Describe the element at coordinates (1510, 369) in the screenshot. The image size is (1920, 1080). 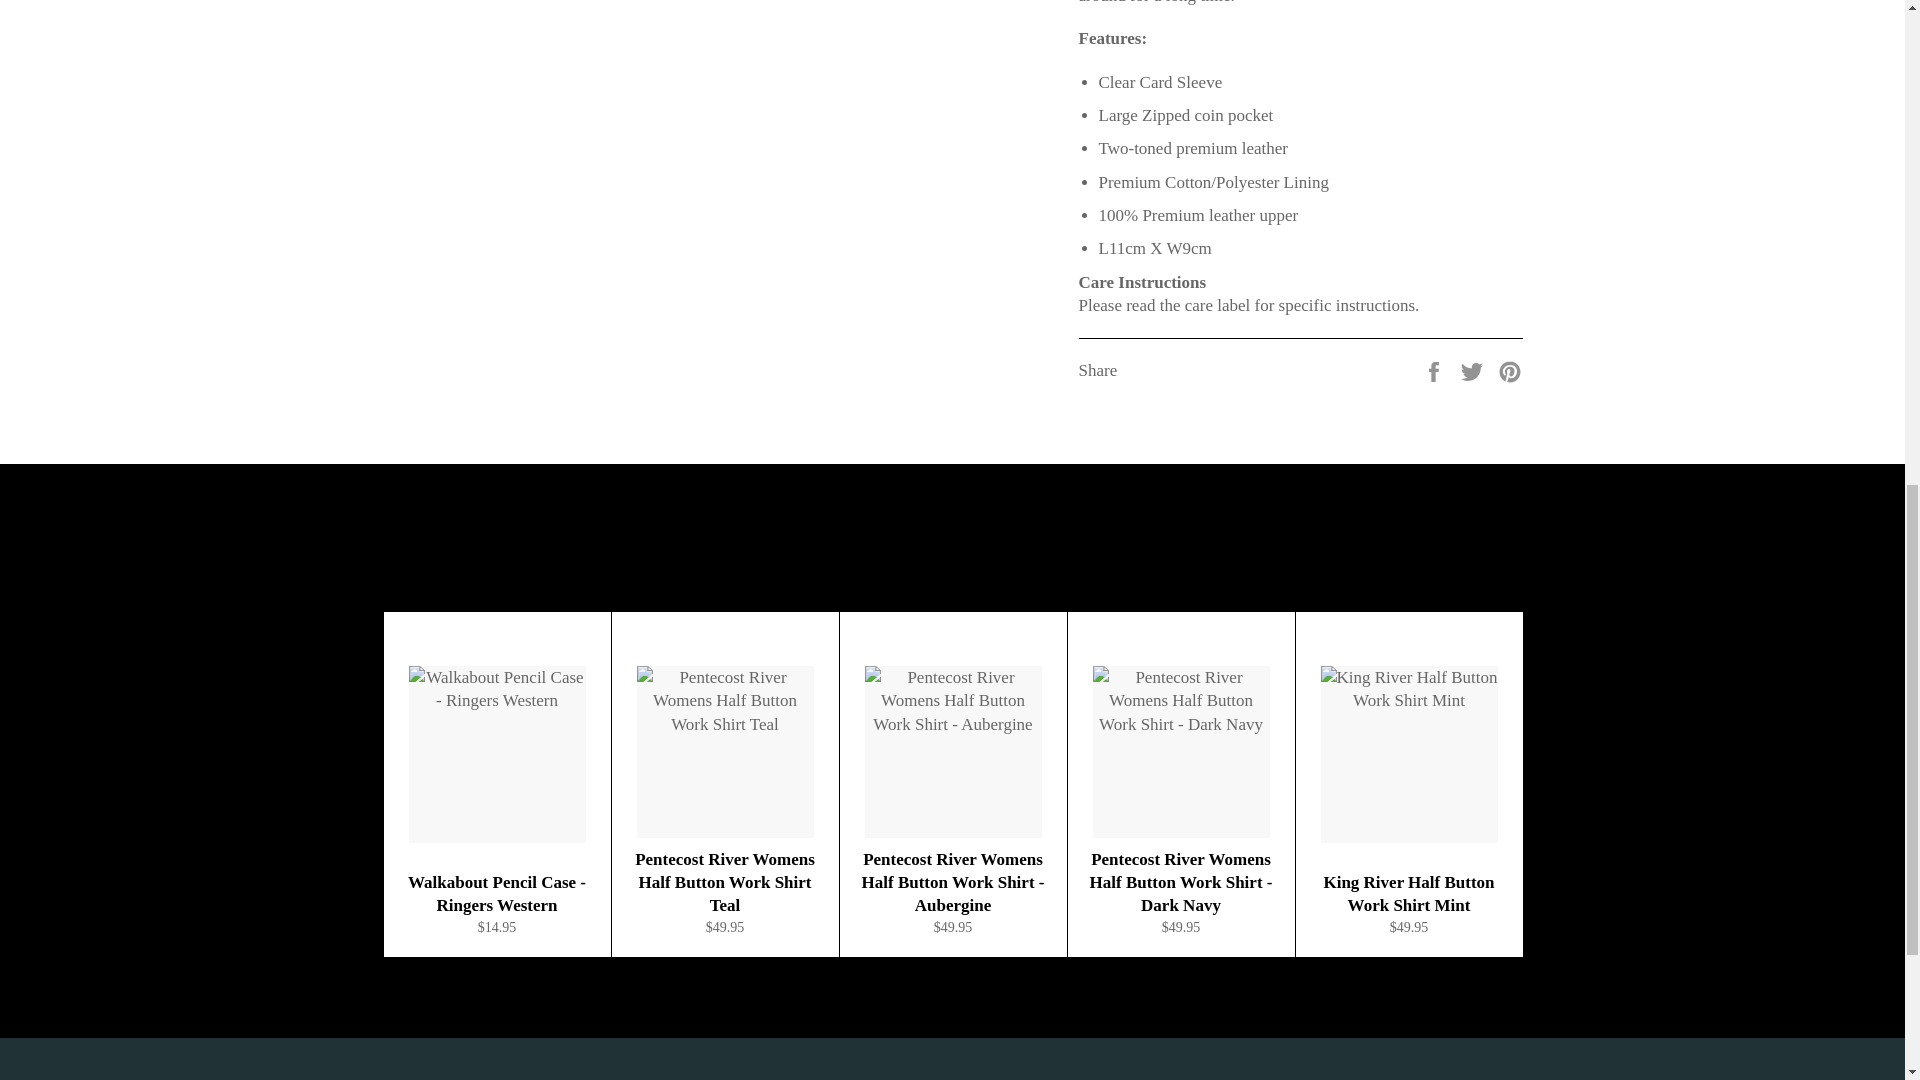
I see `Pin on Pinterest` at that location.